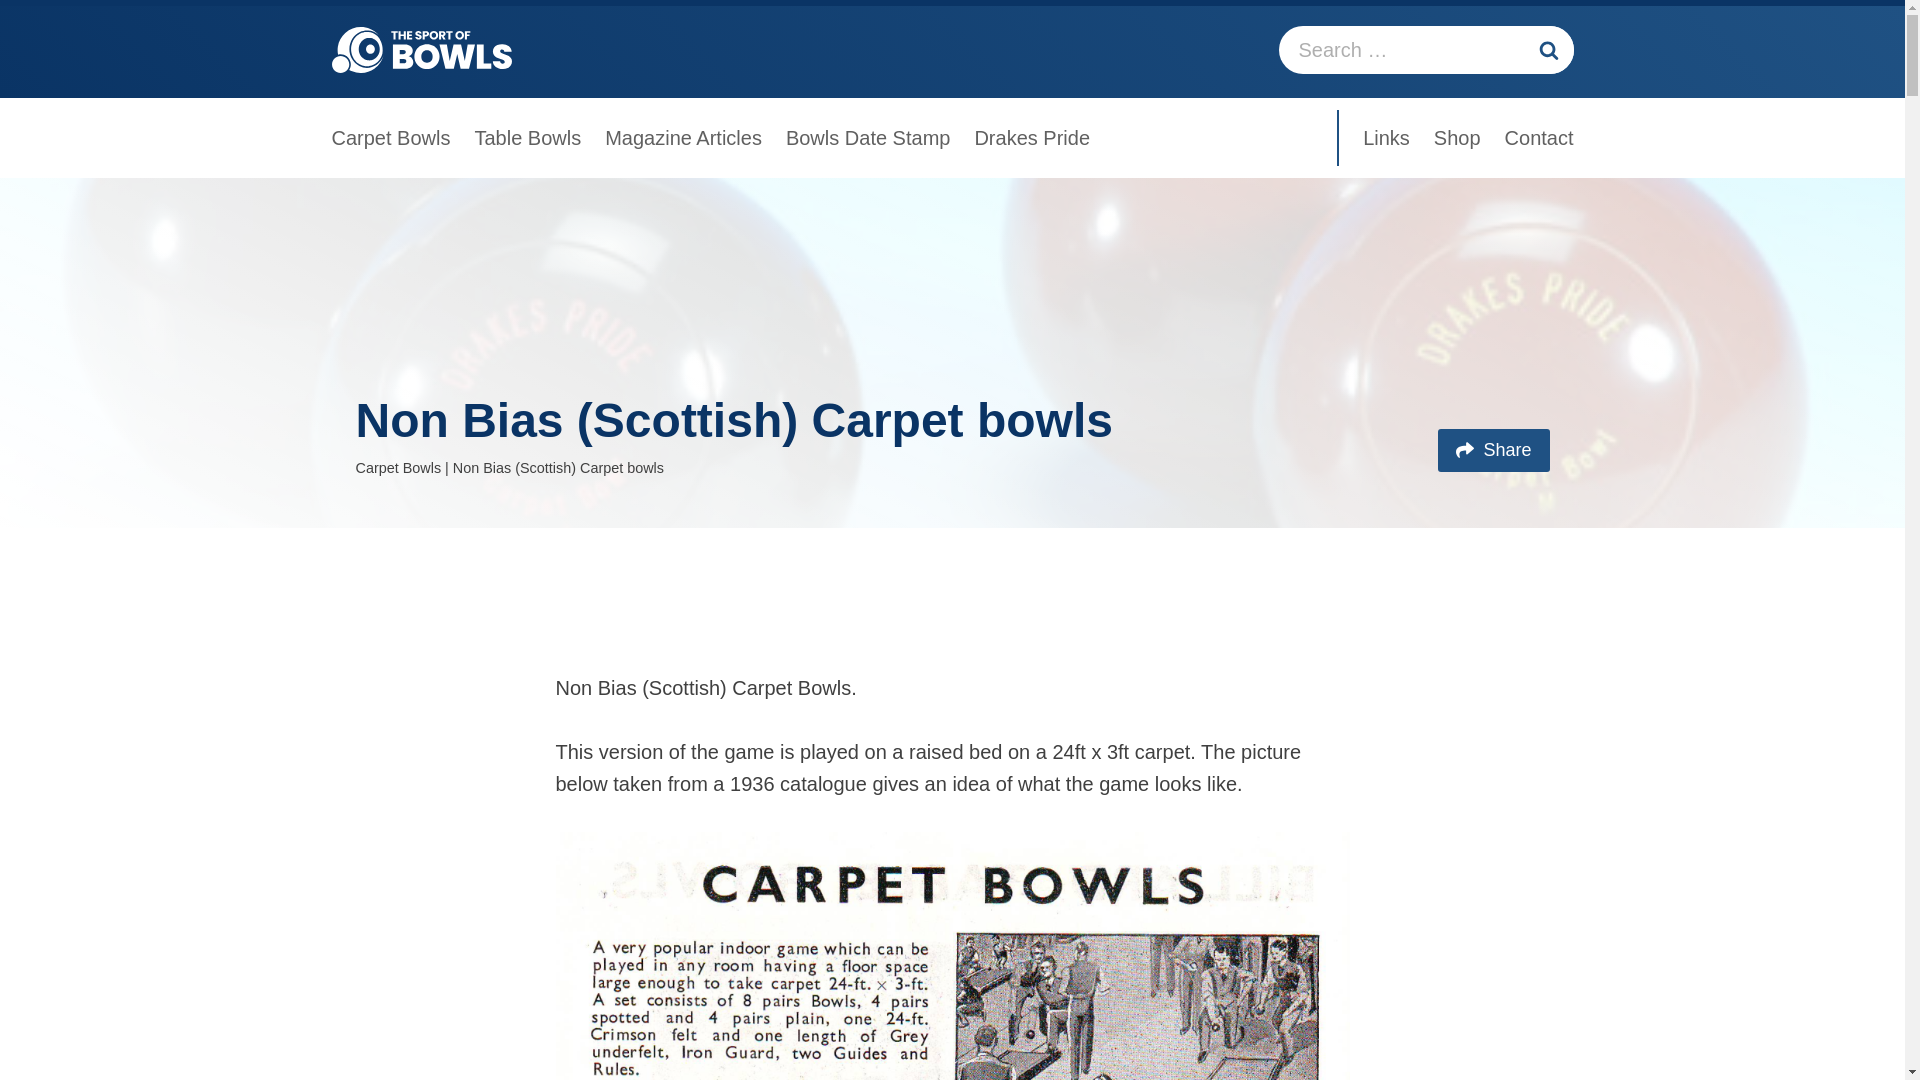  Describe the element at coordinates (528, 138) in the screenshot. I see `Table Bowls` at that location.